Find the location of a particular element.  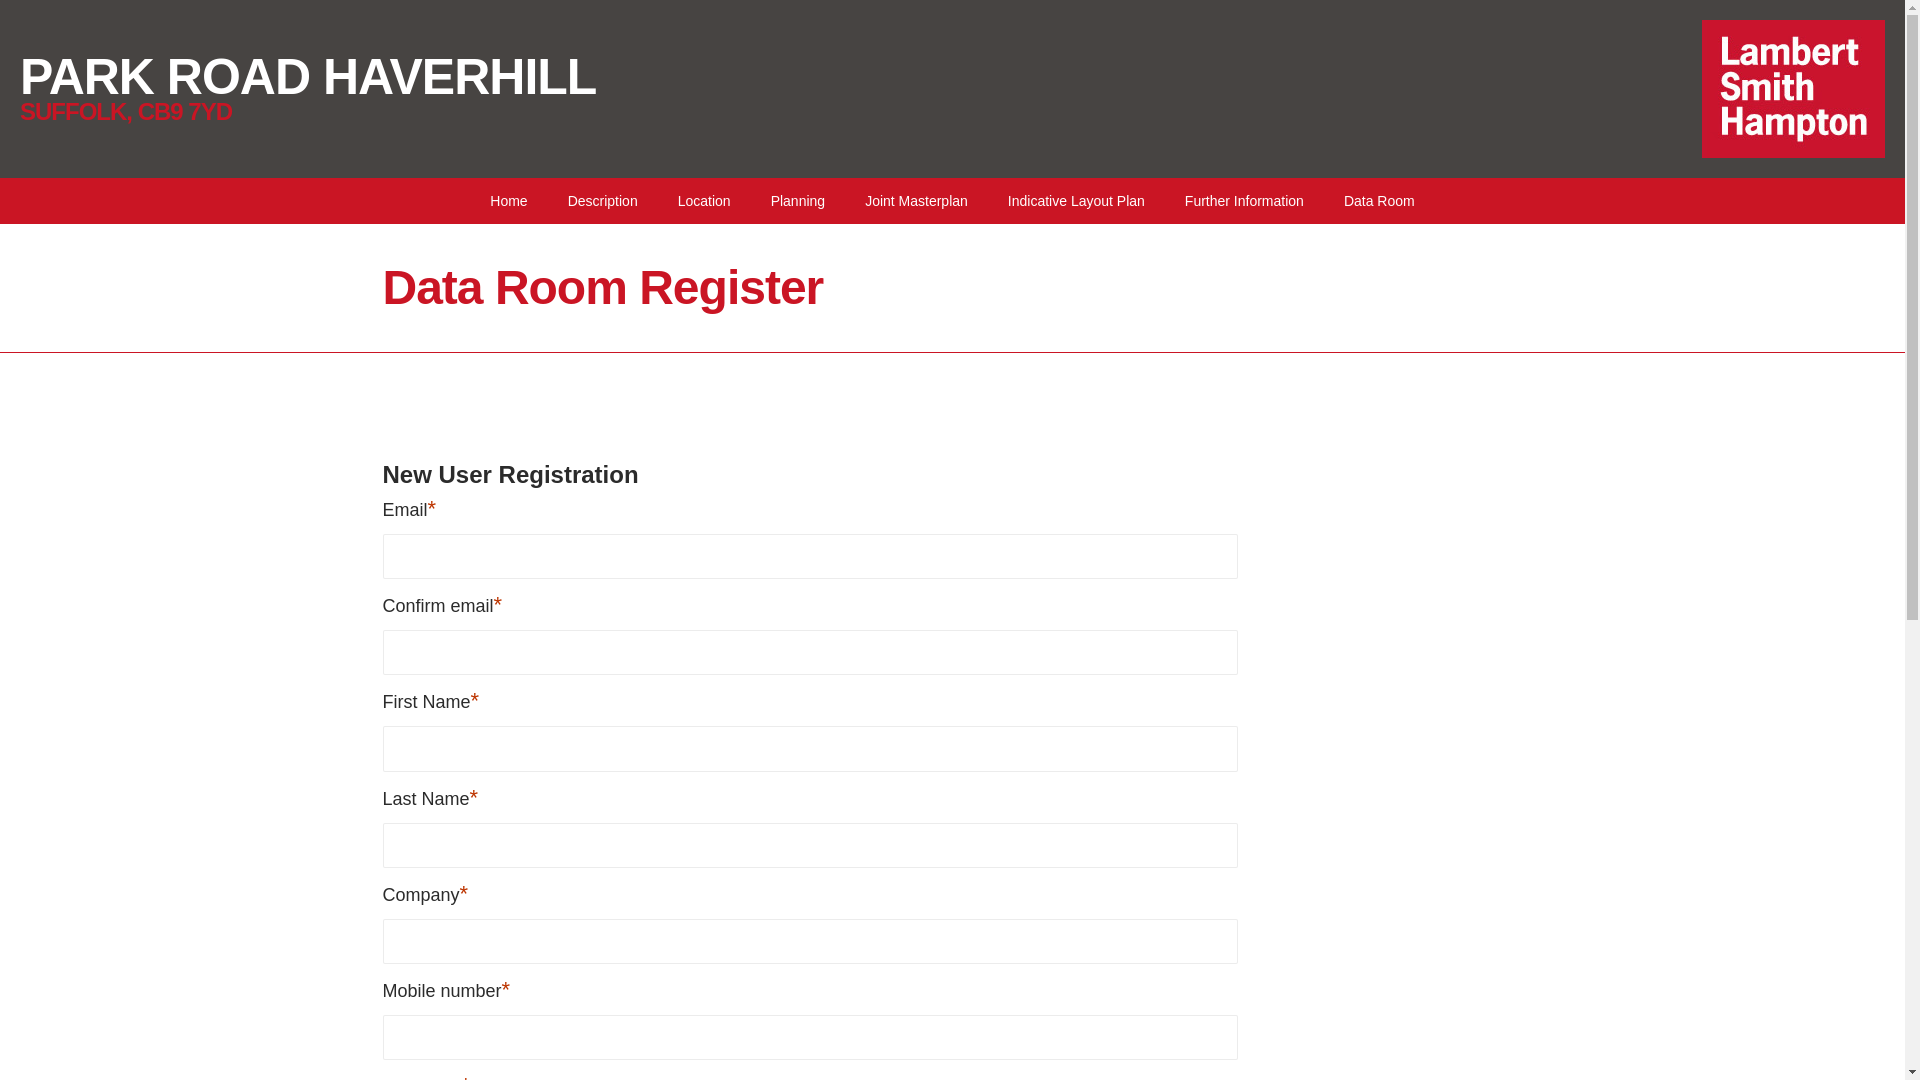

Location is located at coordinates (704, 200).